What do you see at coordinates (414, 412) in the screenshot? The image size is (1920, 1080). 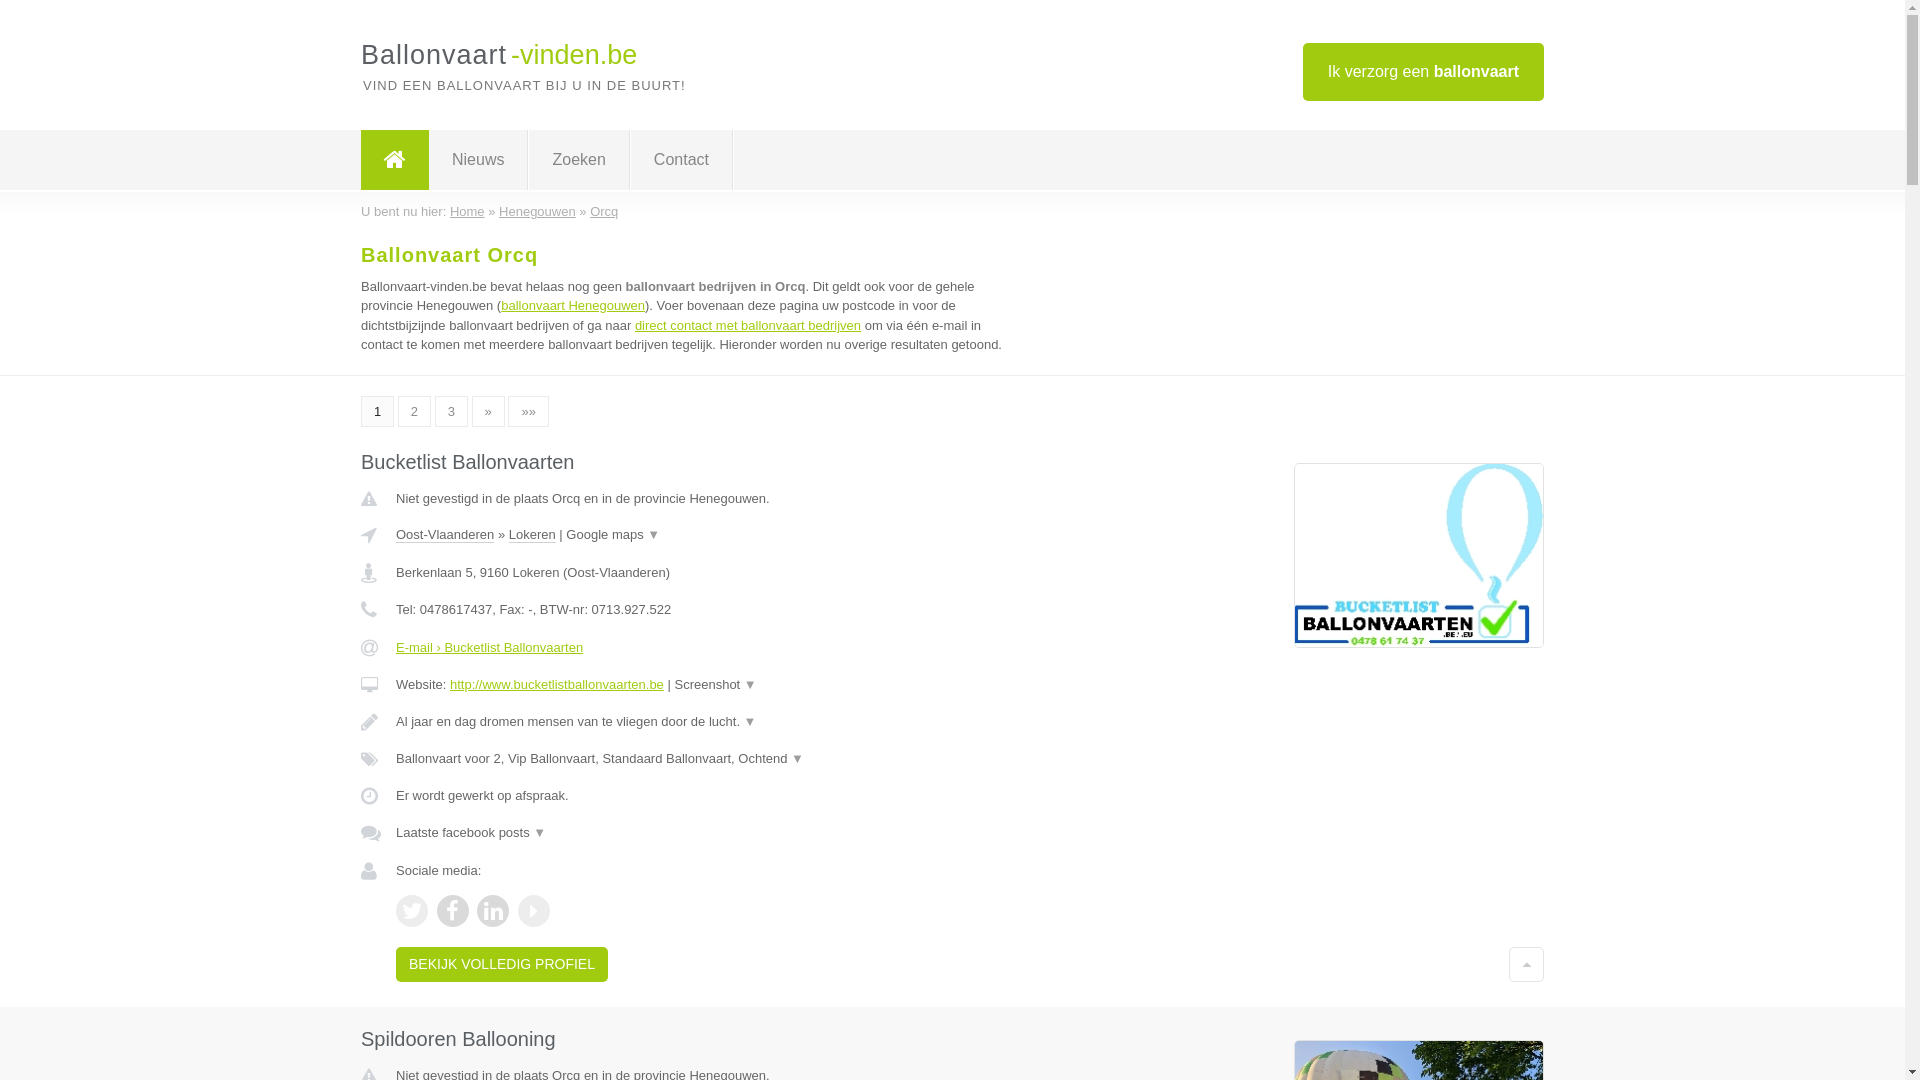 I see `2` at bounding box center [414, 412].